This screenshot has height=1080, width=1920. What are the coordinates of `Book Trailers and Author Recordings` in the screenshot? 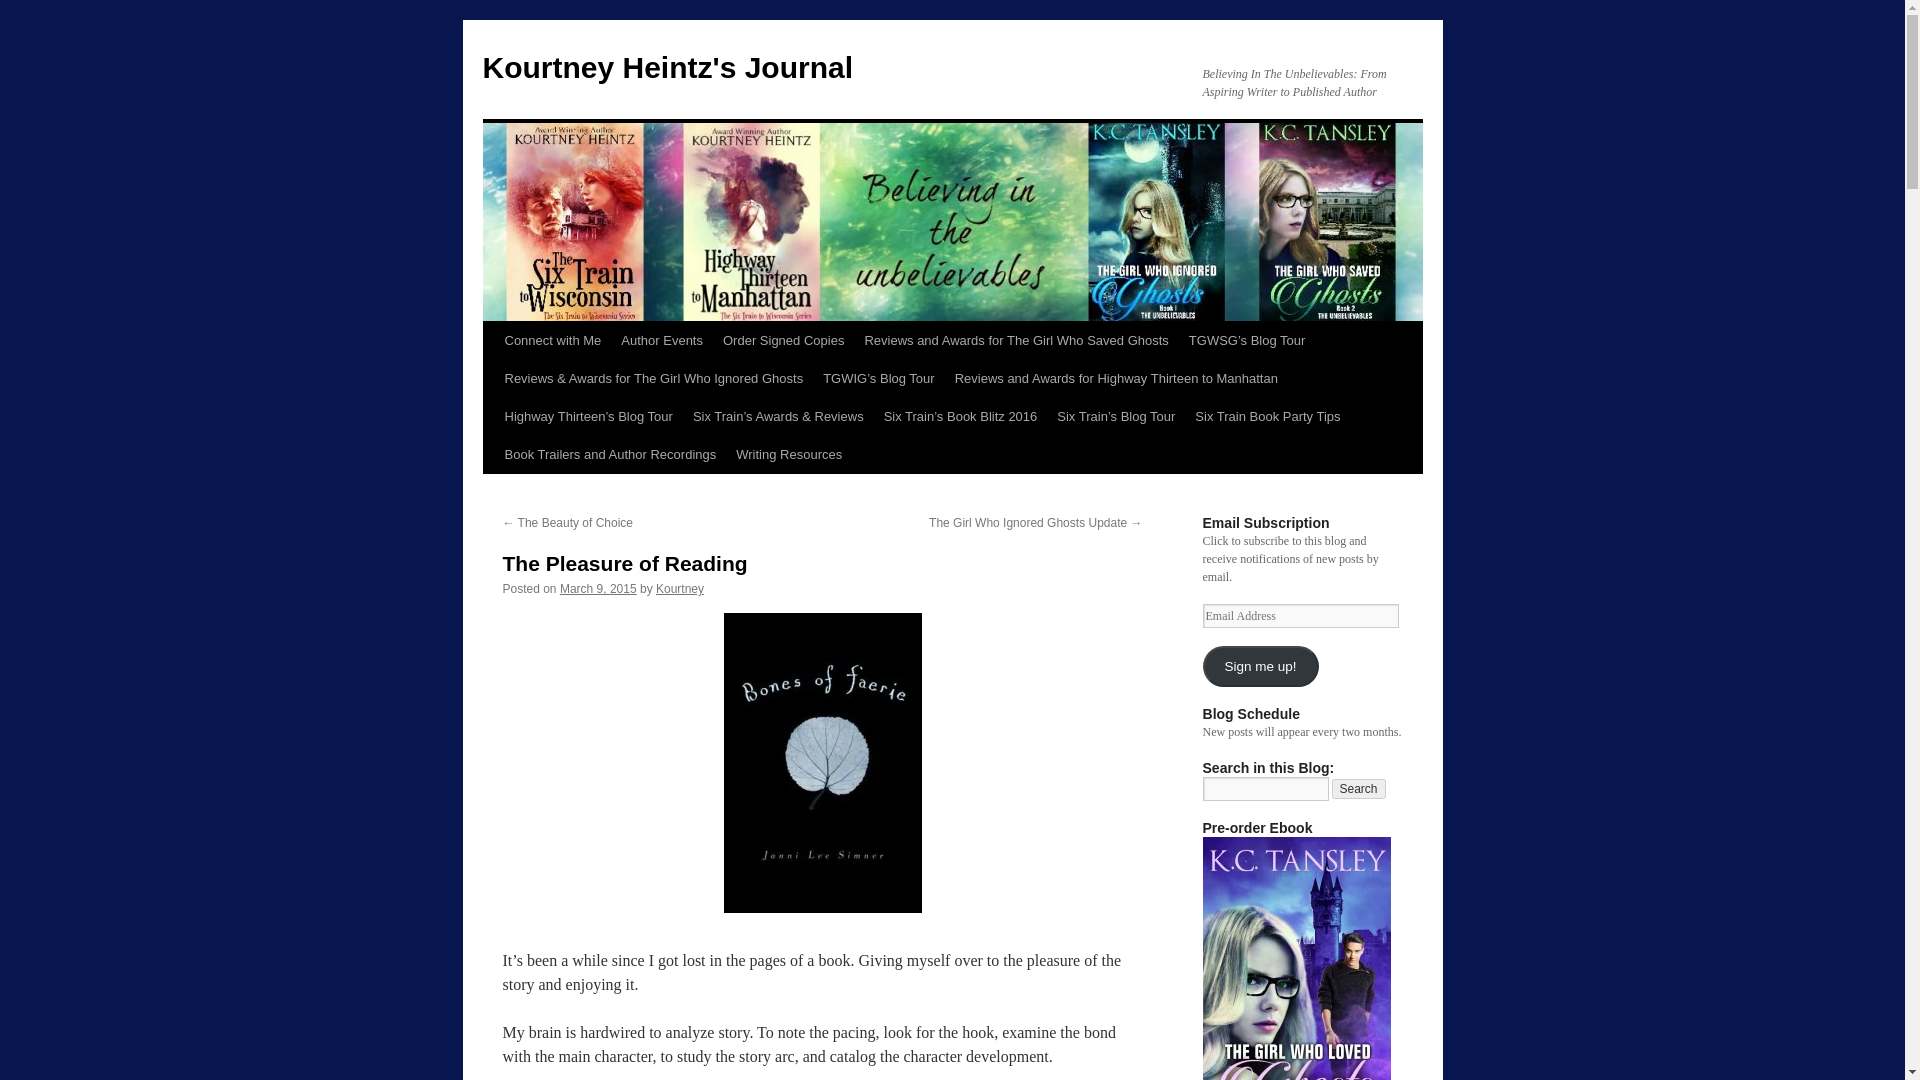 It's located at (609, 455).